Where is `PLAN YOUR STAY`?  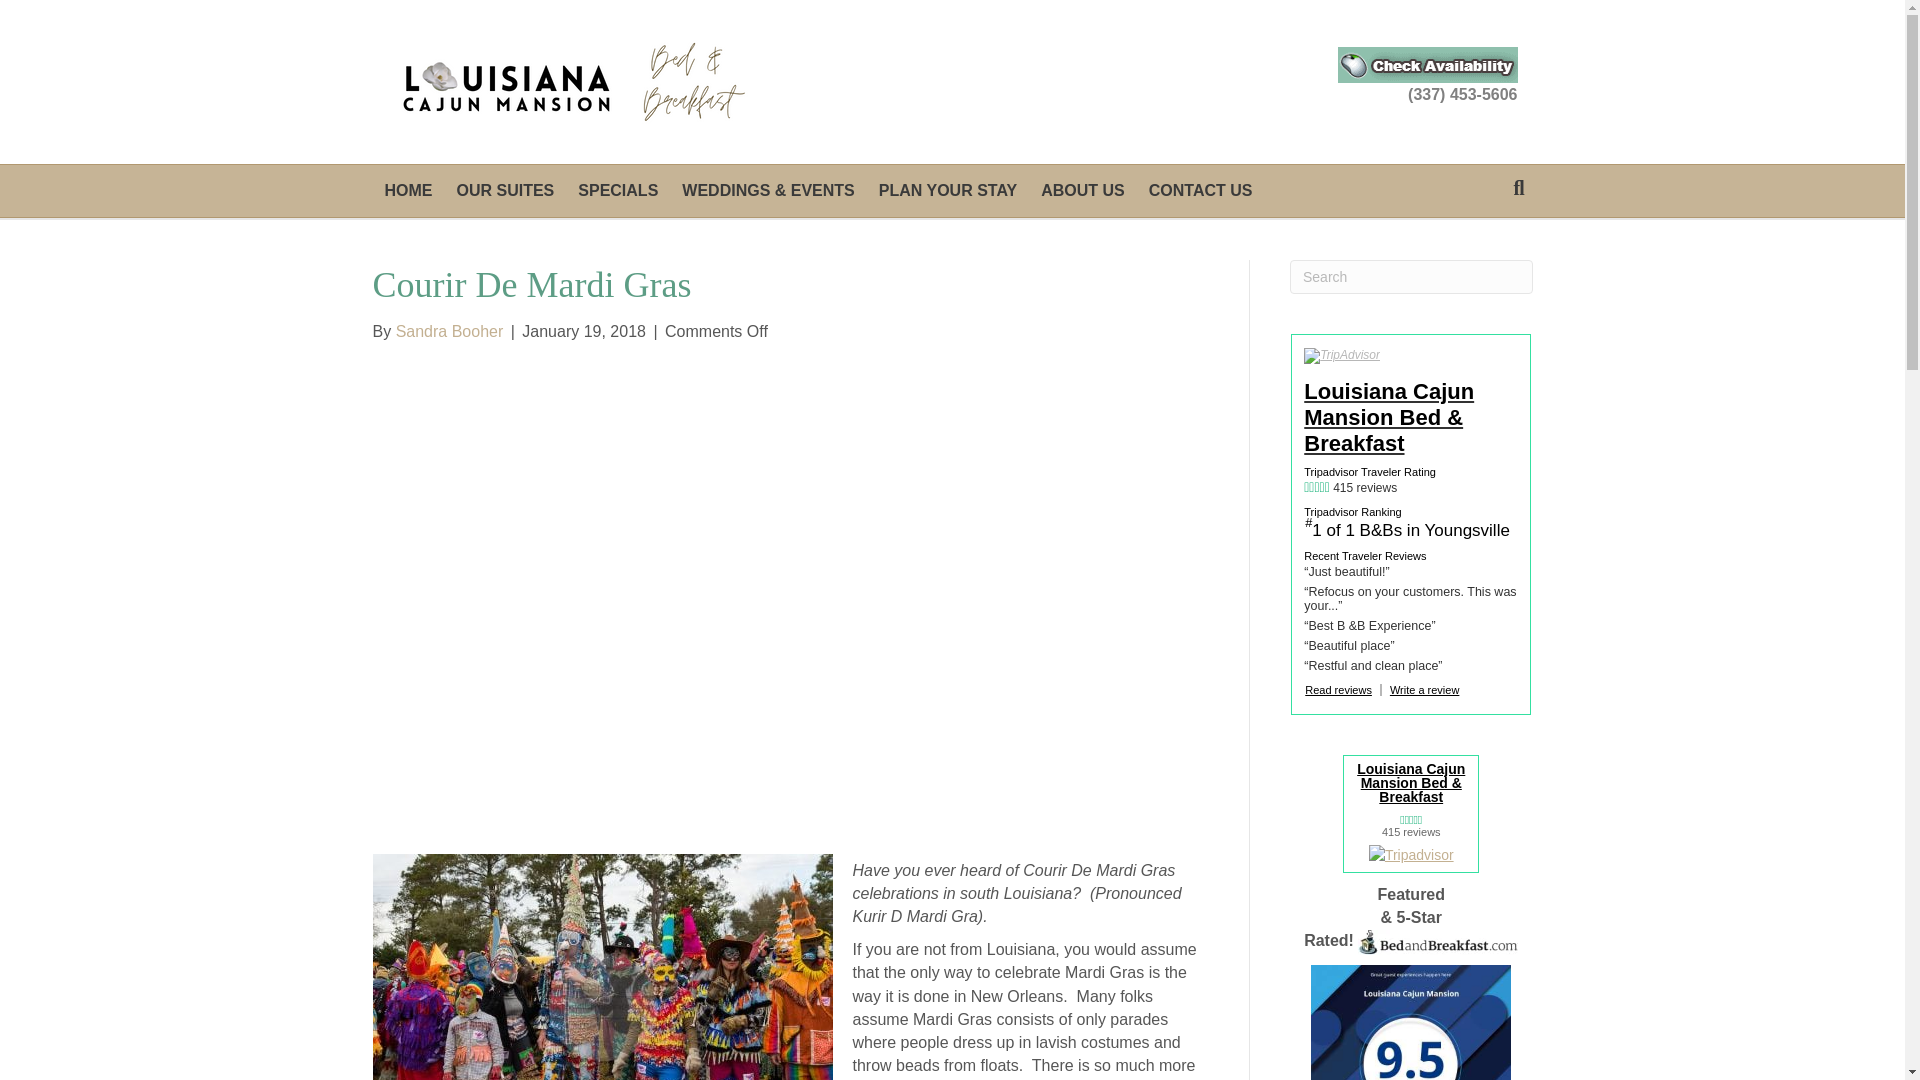 PLAN YOUR STAY is located at coordinates (948, 191).